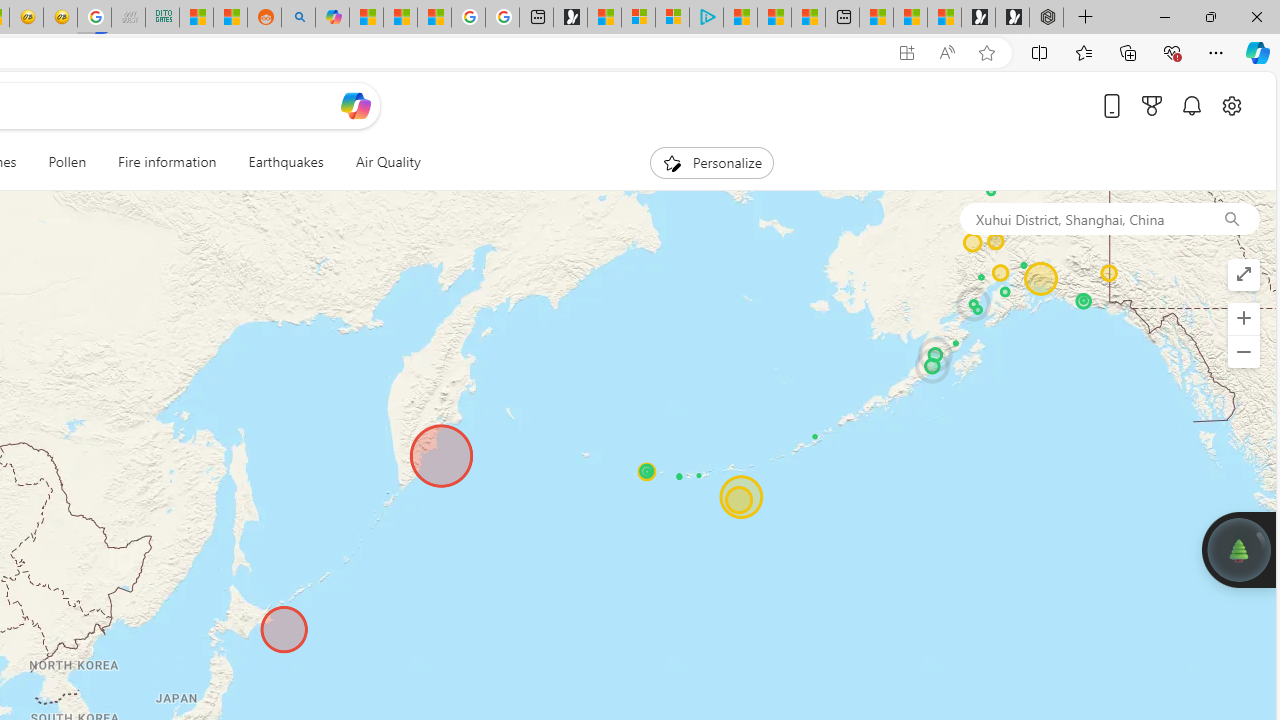  What do you see at coordinates (1243, 318) in the screenshot?
I see `Zoom in` at bounding box center [1243, 318].